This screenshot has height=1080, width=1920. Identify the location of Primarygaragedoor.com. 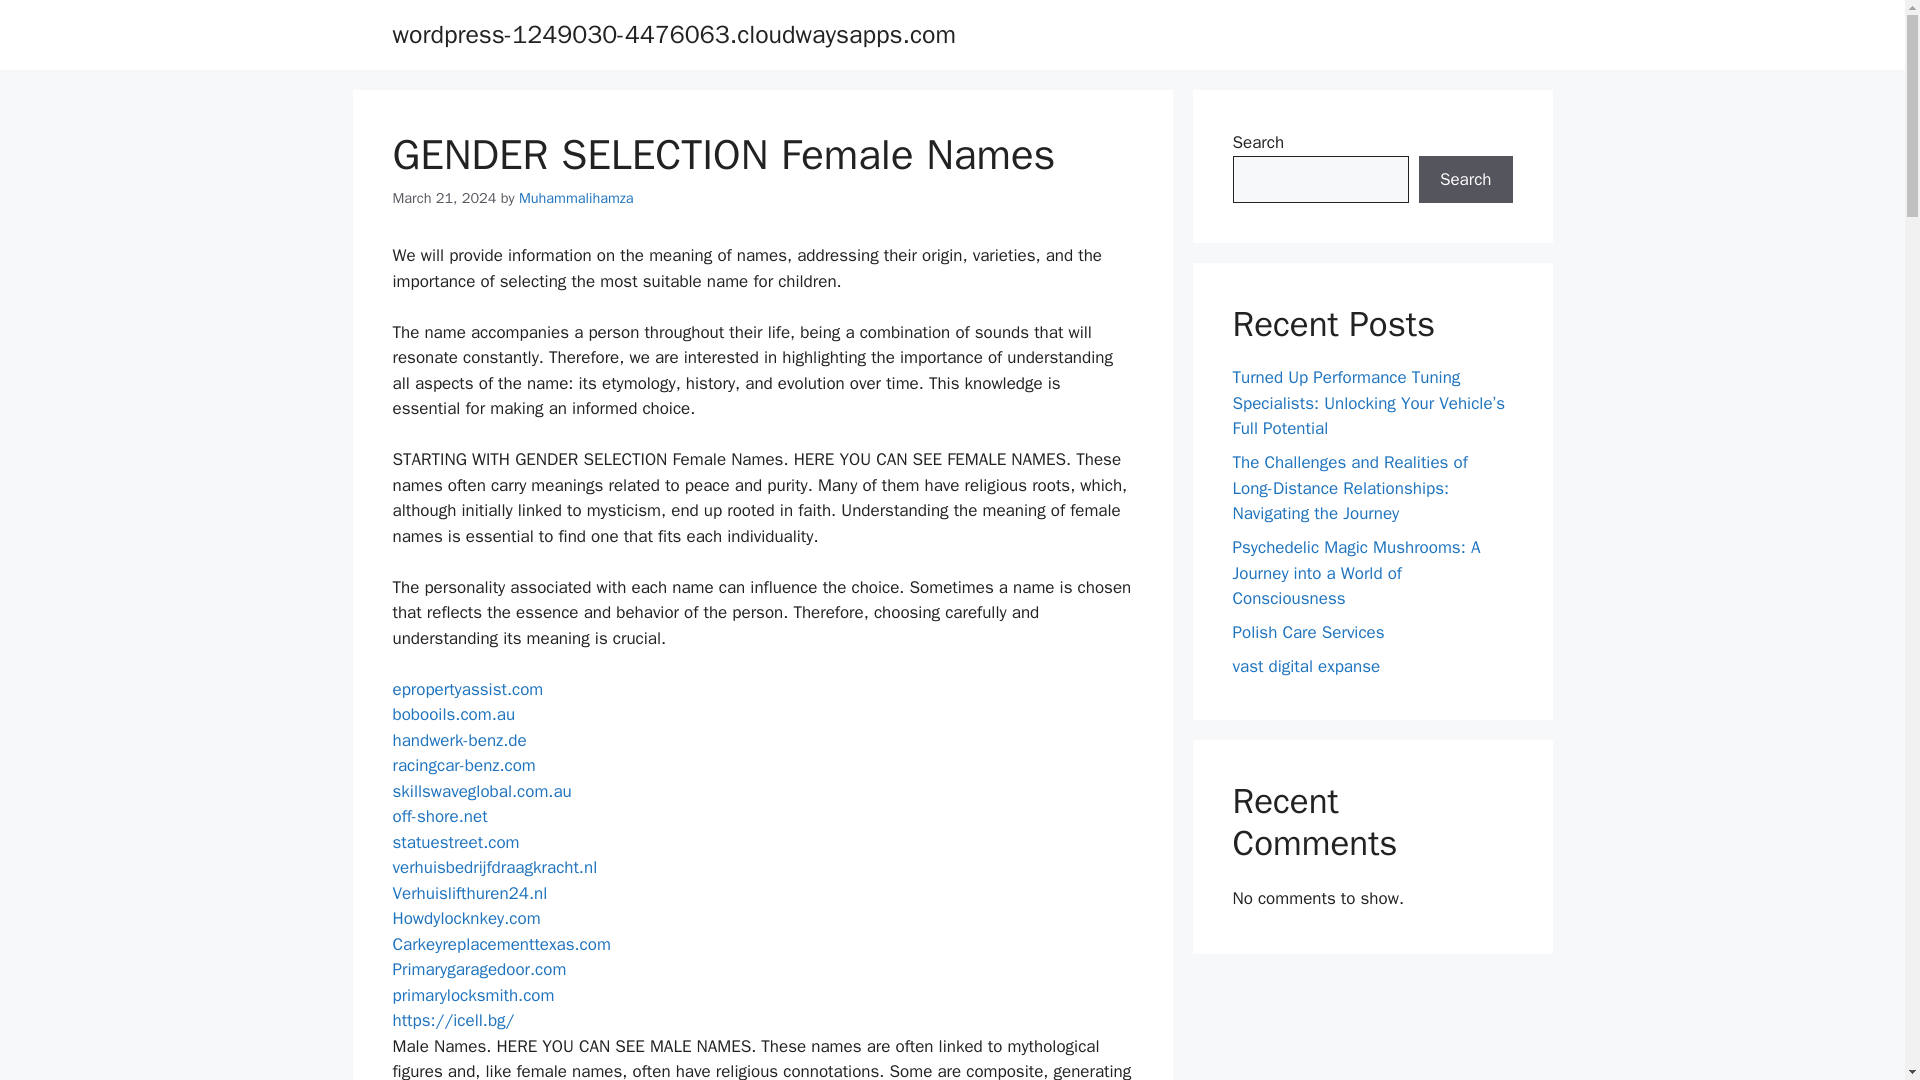
(478, 969).